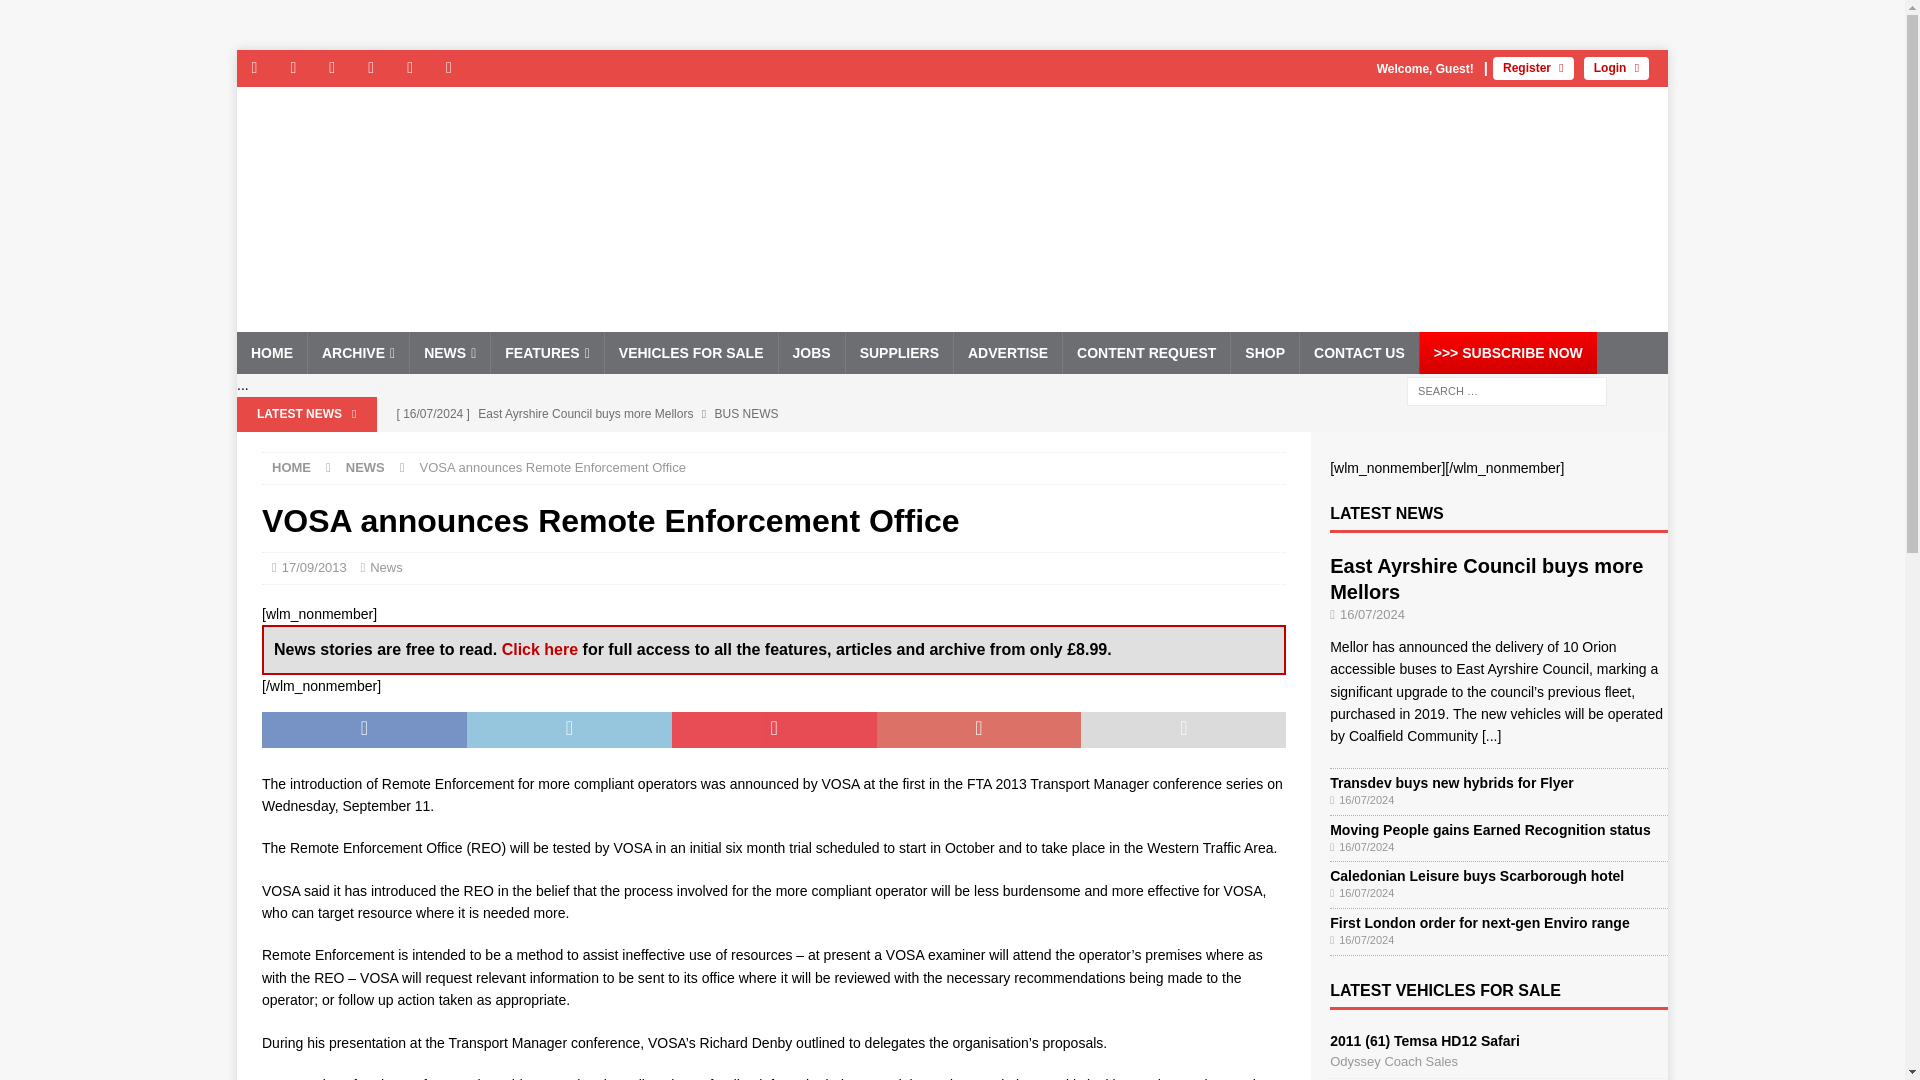  What do you see at coordinates (1264, 352) in the screenshot?
I see `SHOP` at bounding box center [1264, 352].